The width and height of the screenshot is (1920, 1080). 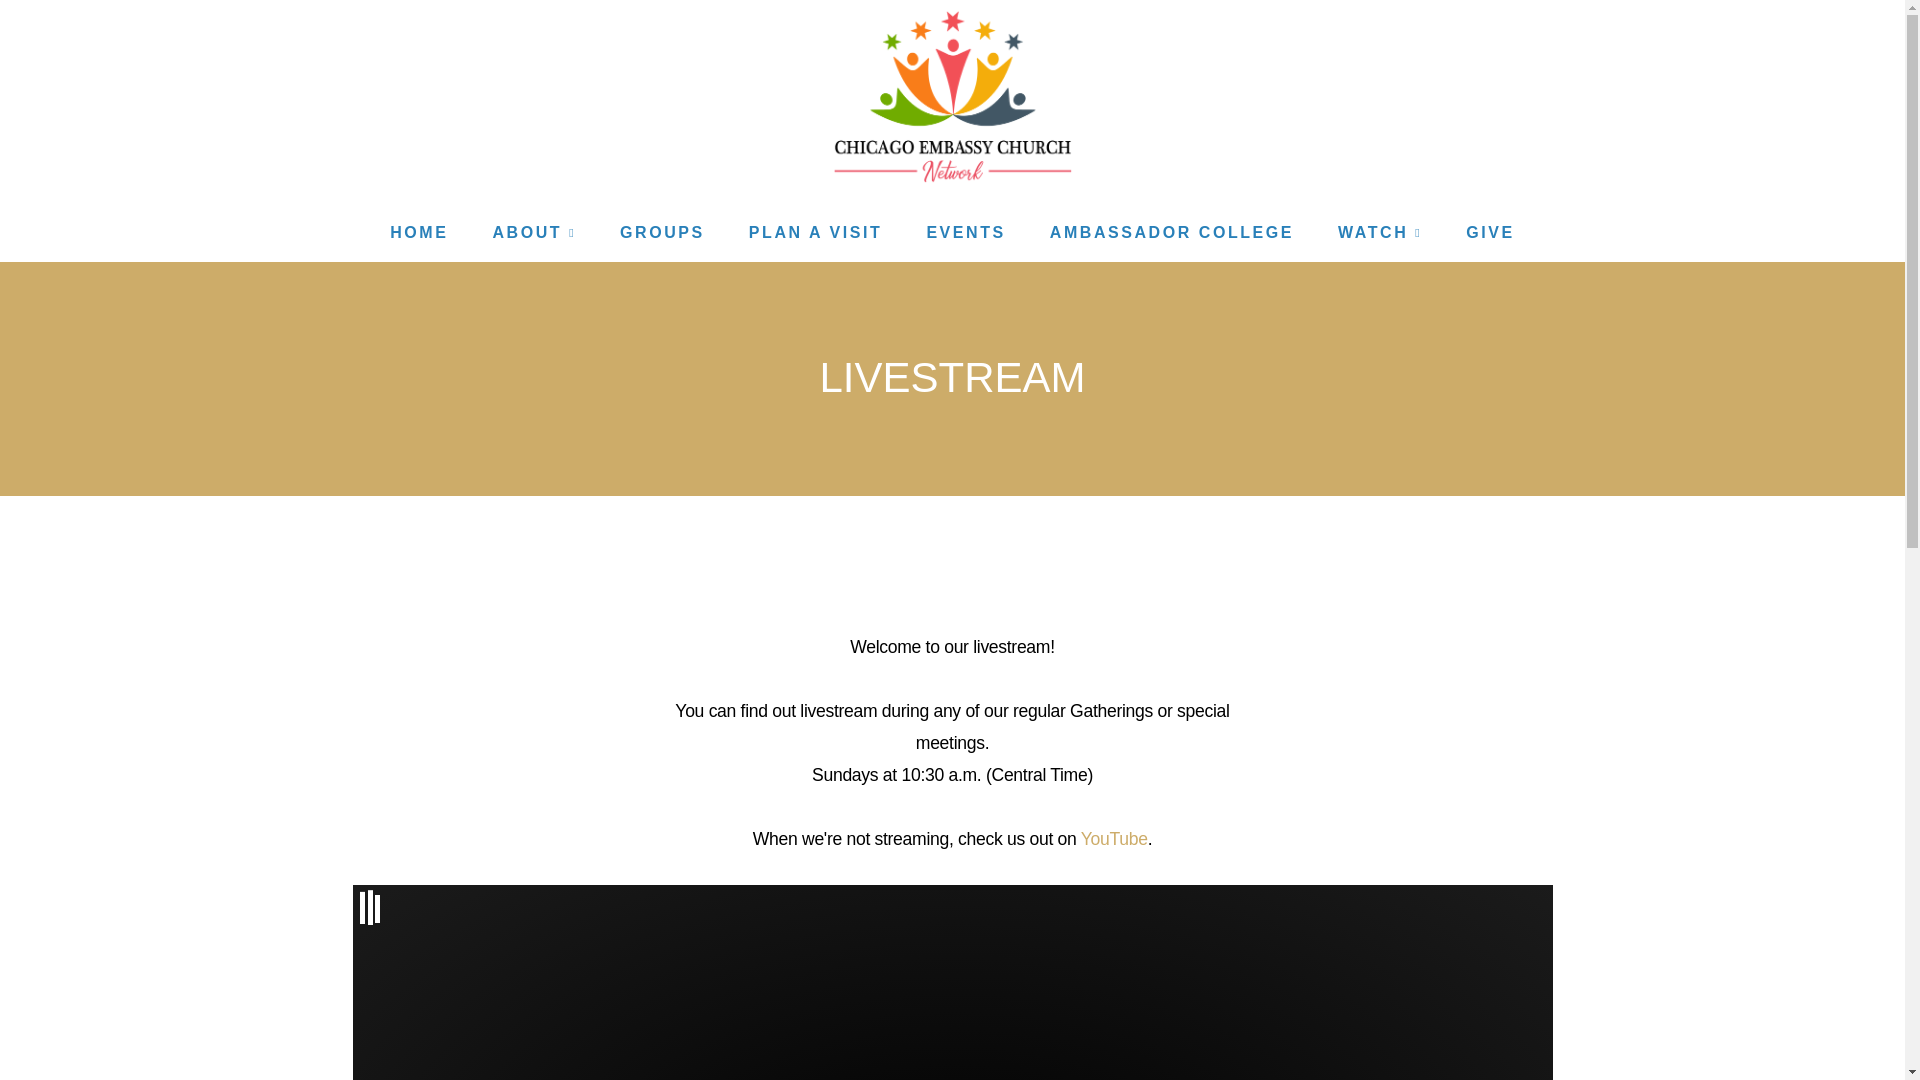 I want to click on WATCH , so click(x=1379, y=232).